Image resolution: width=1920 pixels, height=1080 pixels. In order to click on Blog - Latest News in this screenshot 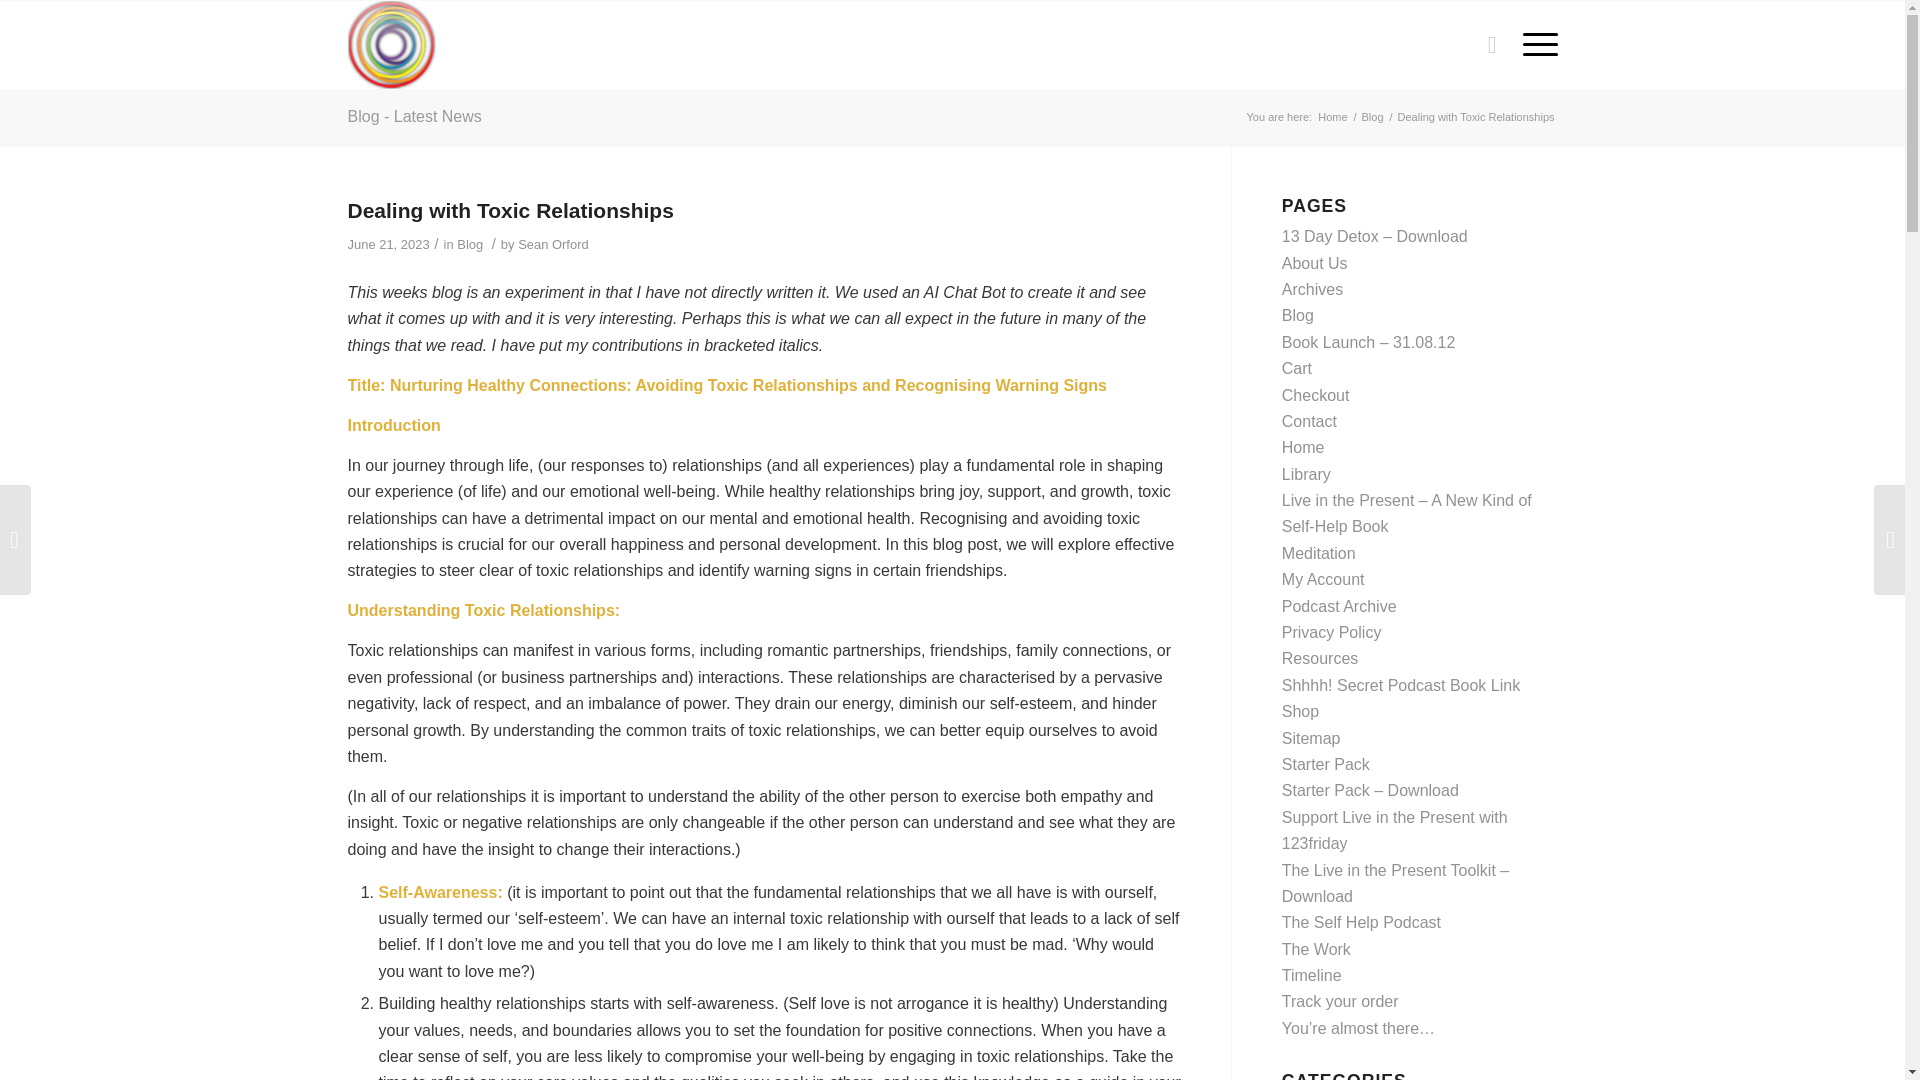, I will do `click(414, 116)`.